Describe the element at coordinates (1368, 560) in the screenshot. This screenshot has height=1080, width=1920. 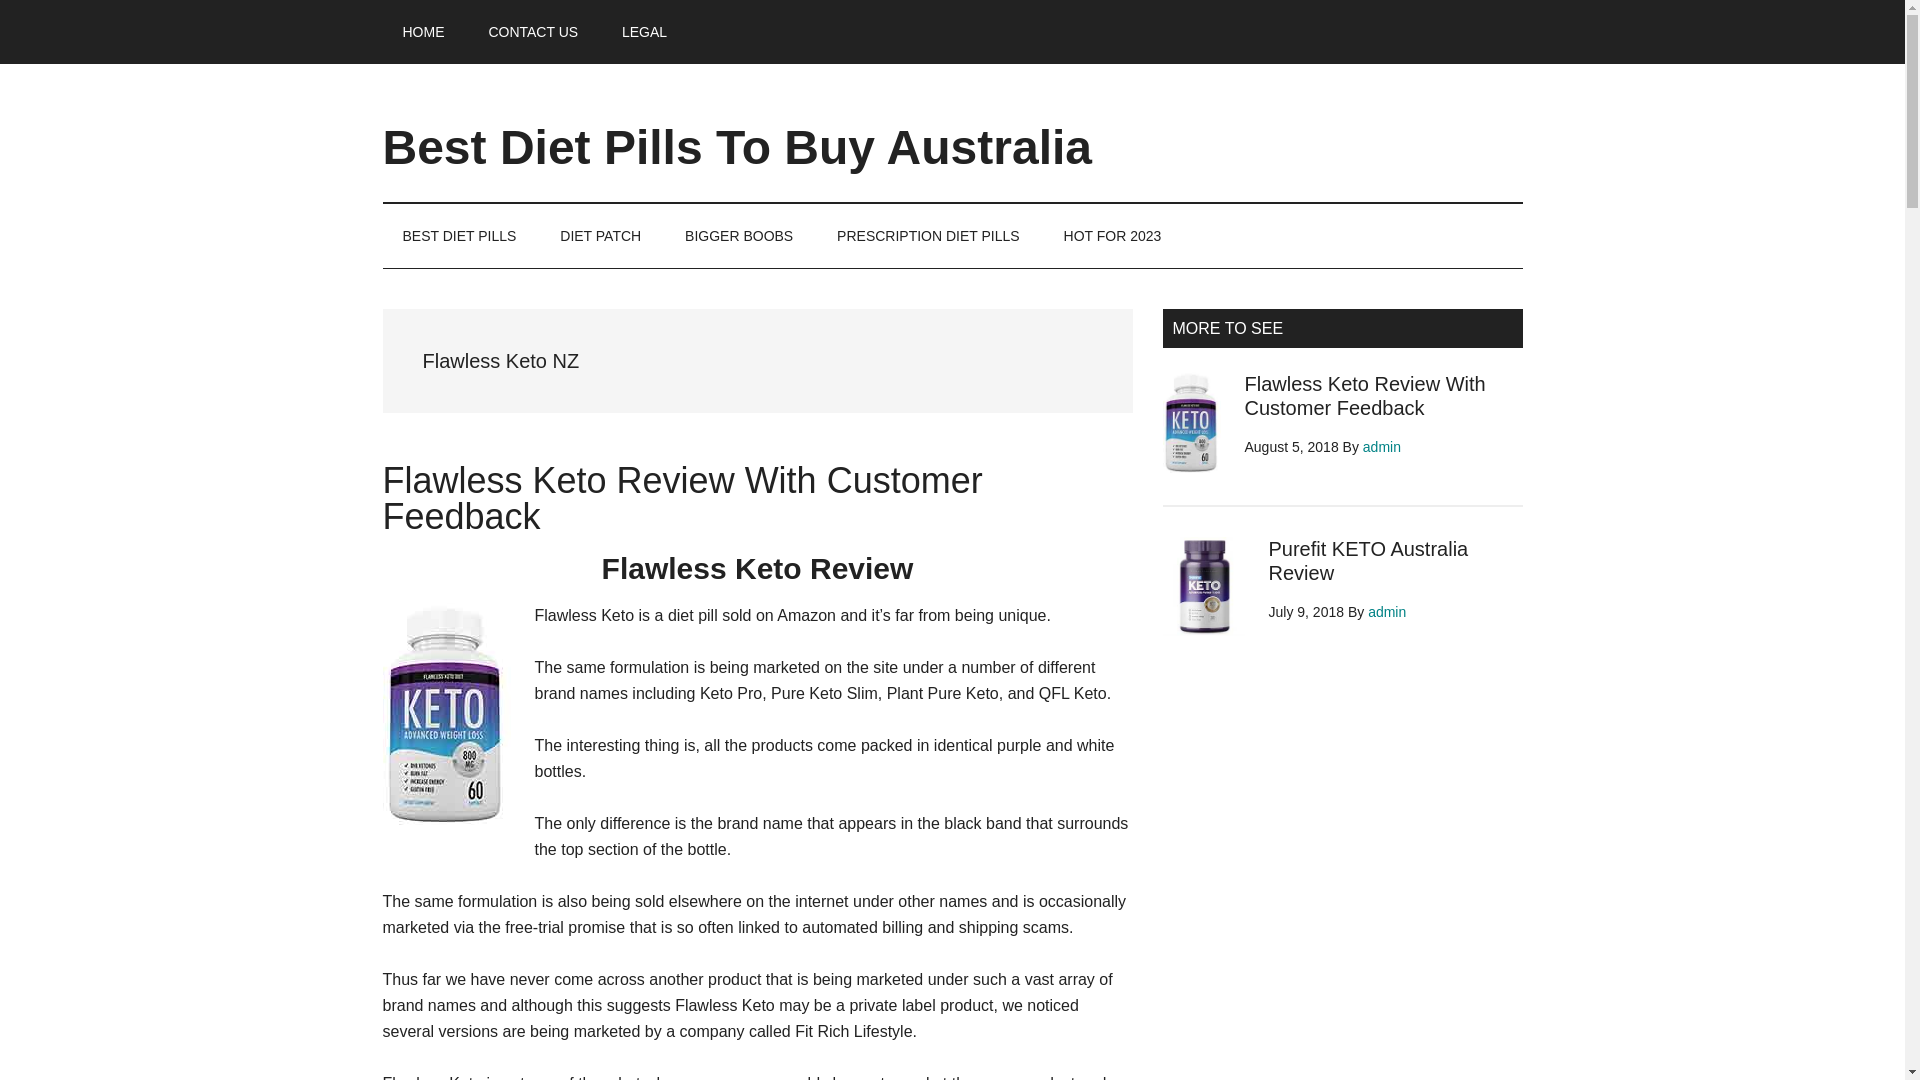
I see `Purefit KETO Australia Review` at that location.